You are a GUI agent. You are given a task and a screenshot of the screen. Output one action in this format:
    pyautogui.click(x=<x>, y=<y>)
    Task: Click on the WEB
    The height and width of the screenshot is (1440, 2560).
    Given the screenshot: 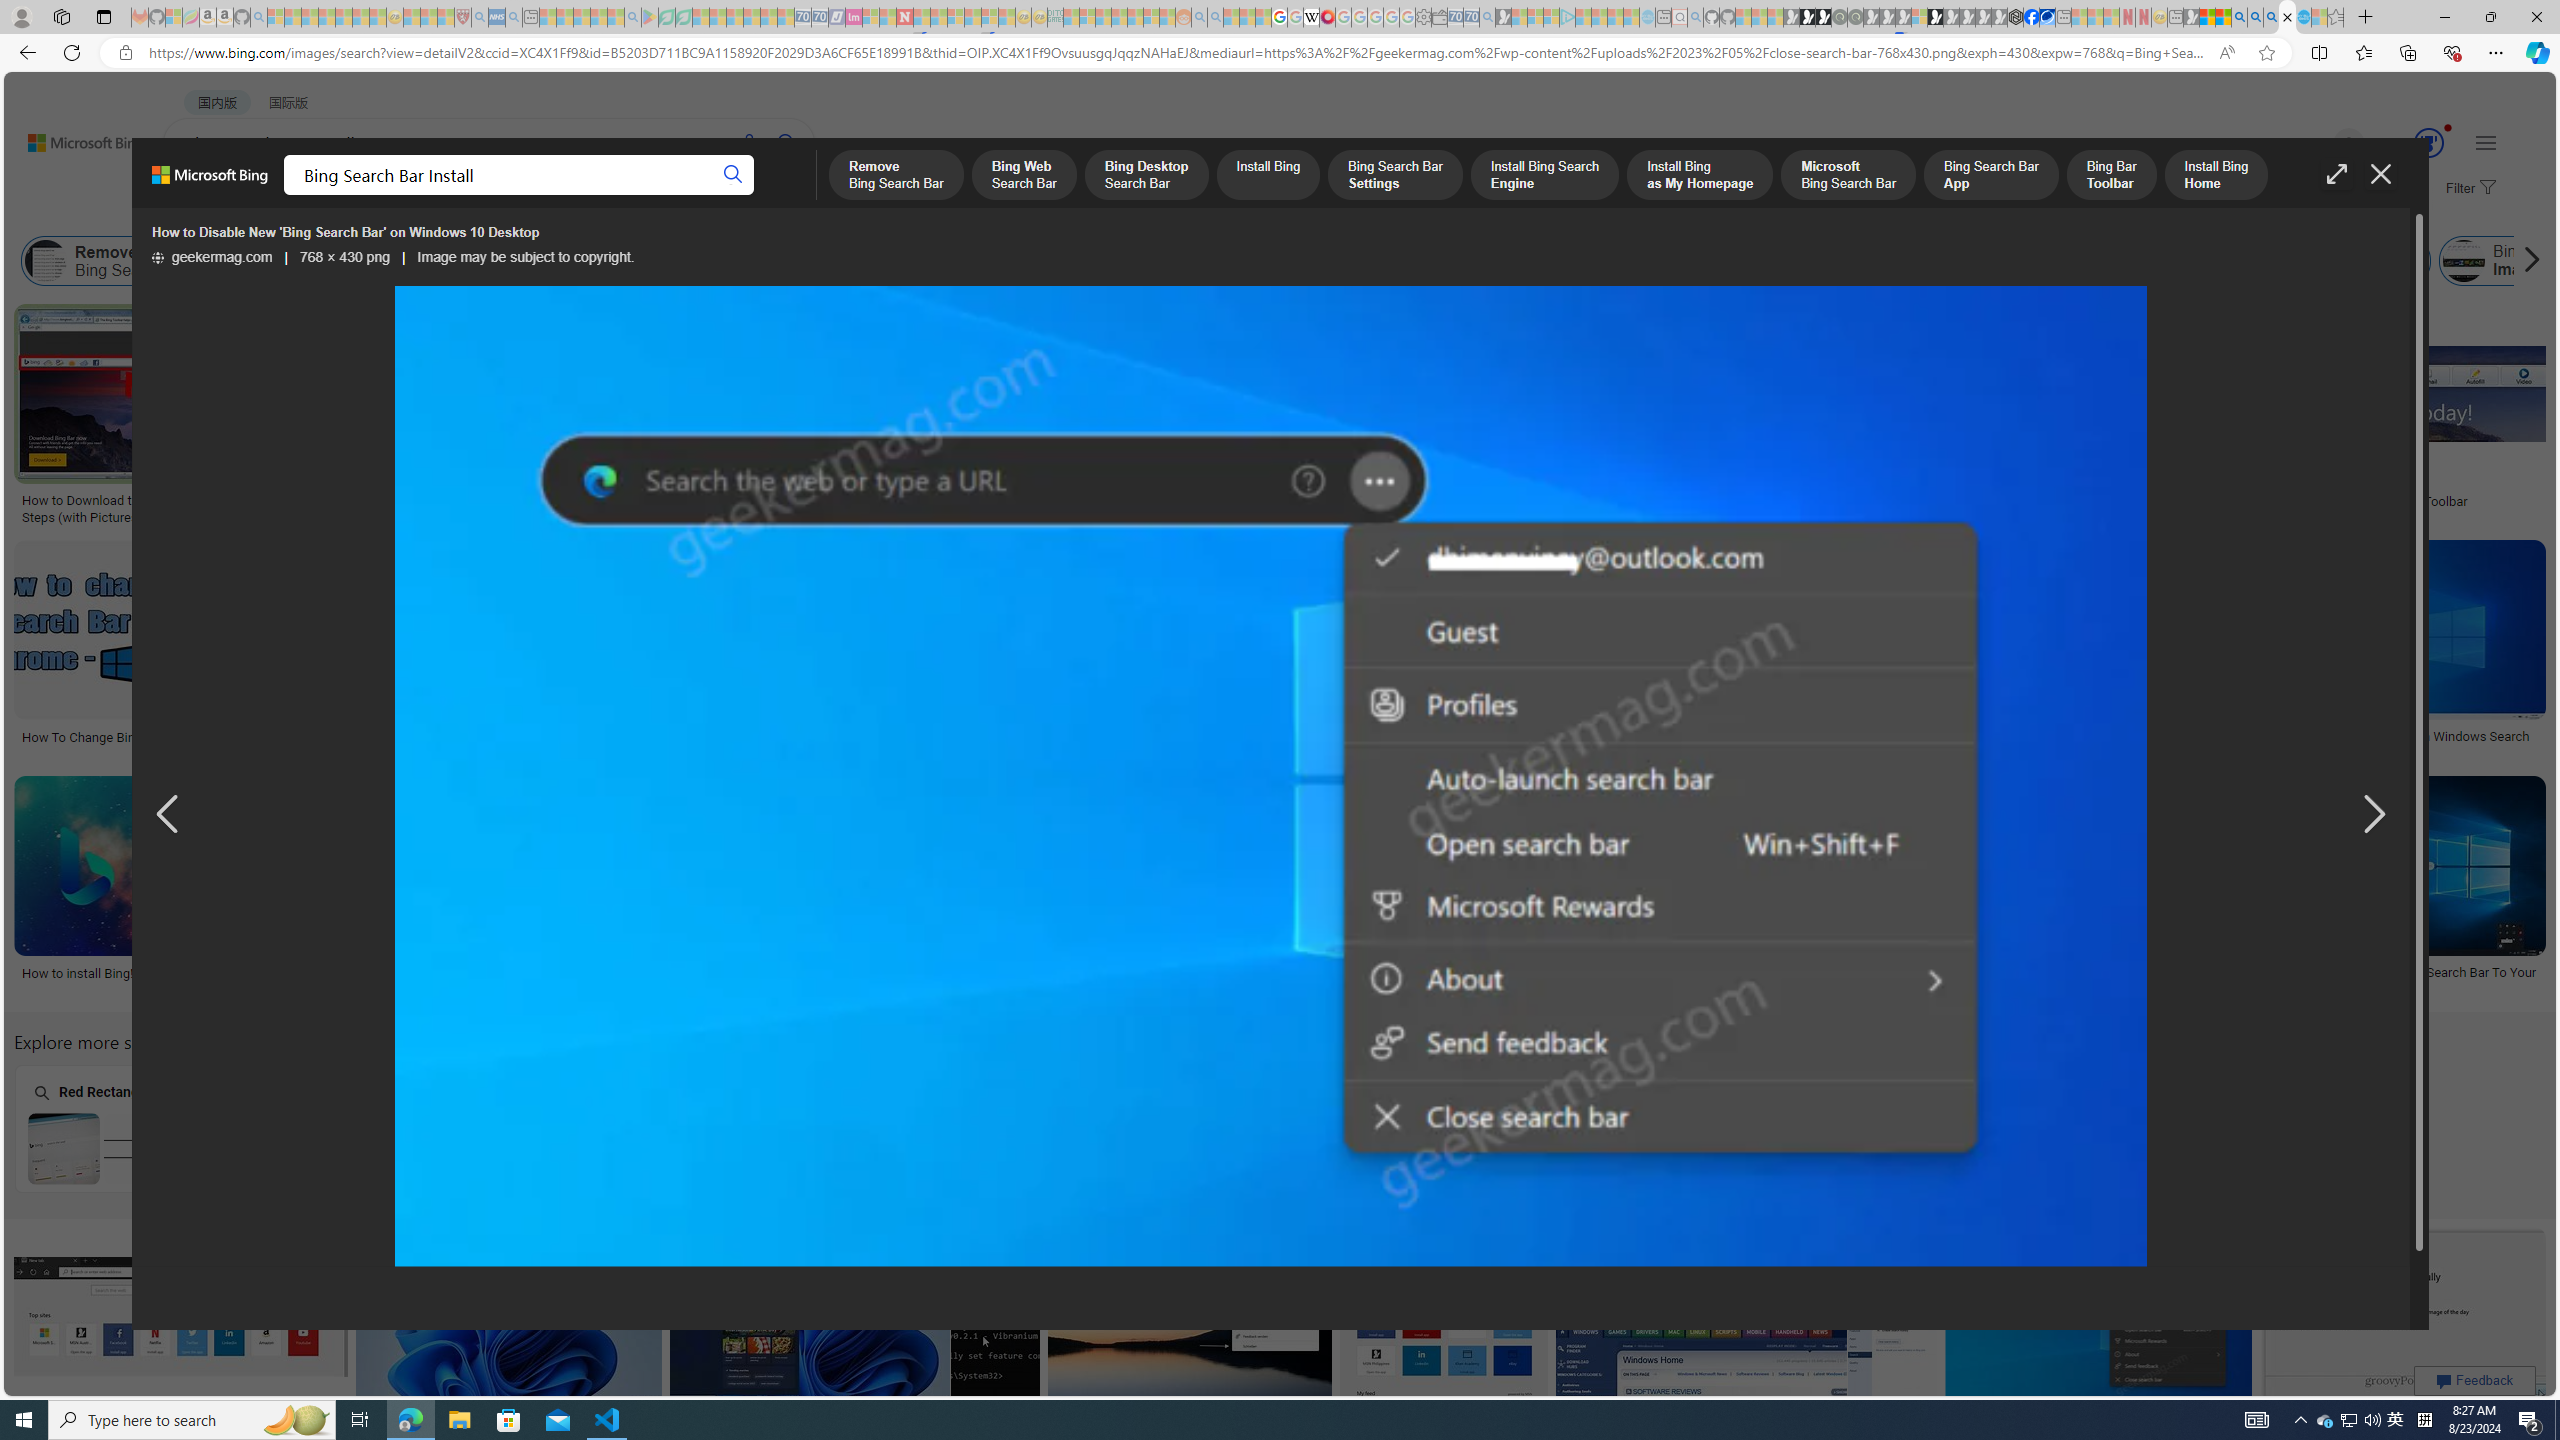 What is the action you would take?
    pyautogui.click(x=200, y=196)
    